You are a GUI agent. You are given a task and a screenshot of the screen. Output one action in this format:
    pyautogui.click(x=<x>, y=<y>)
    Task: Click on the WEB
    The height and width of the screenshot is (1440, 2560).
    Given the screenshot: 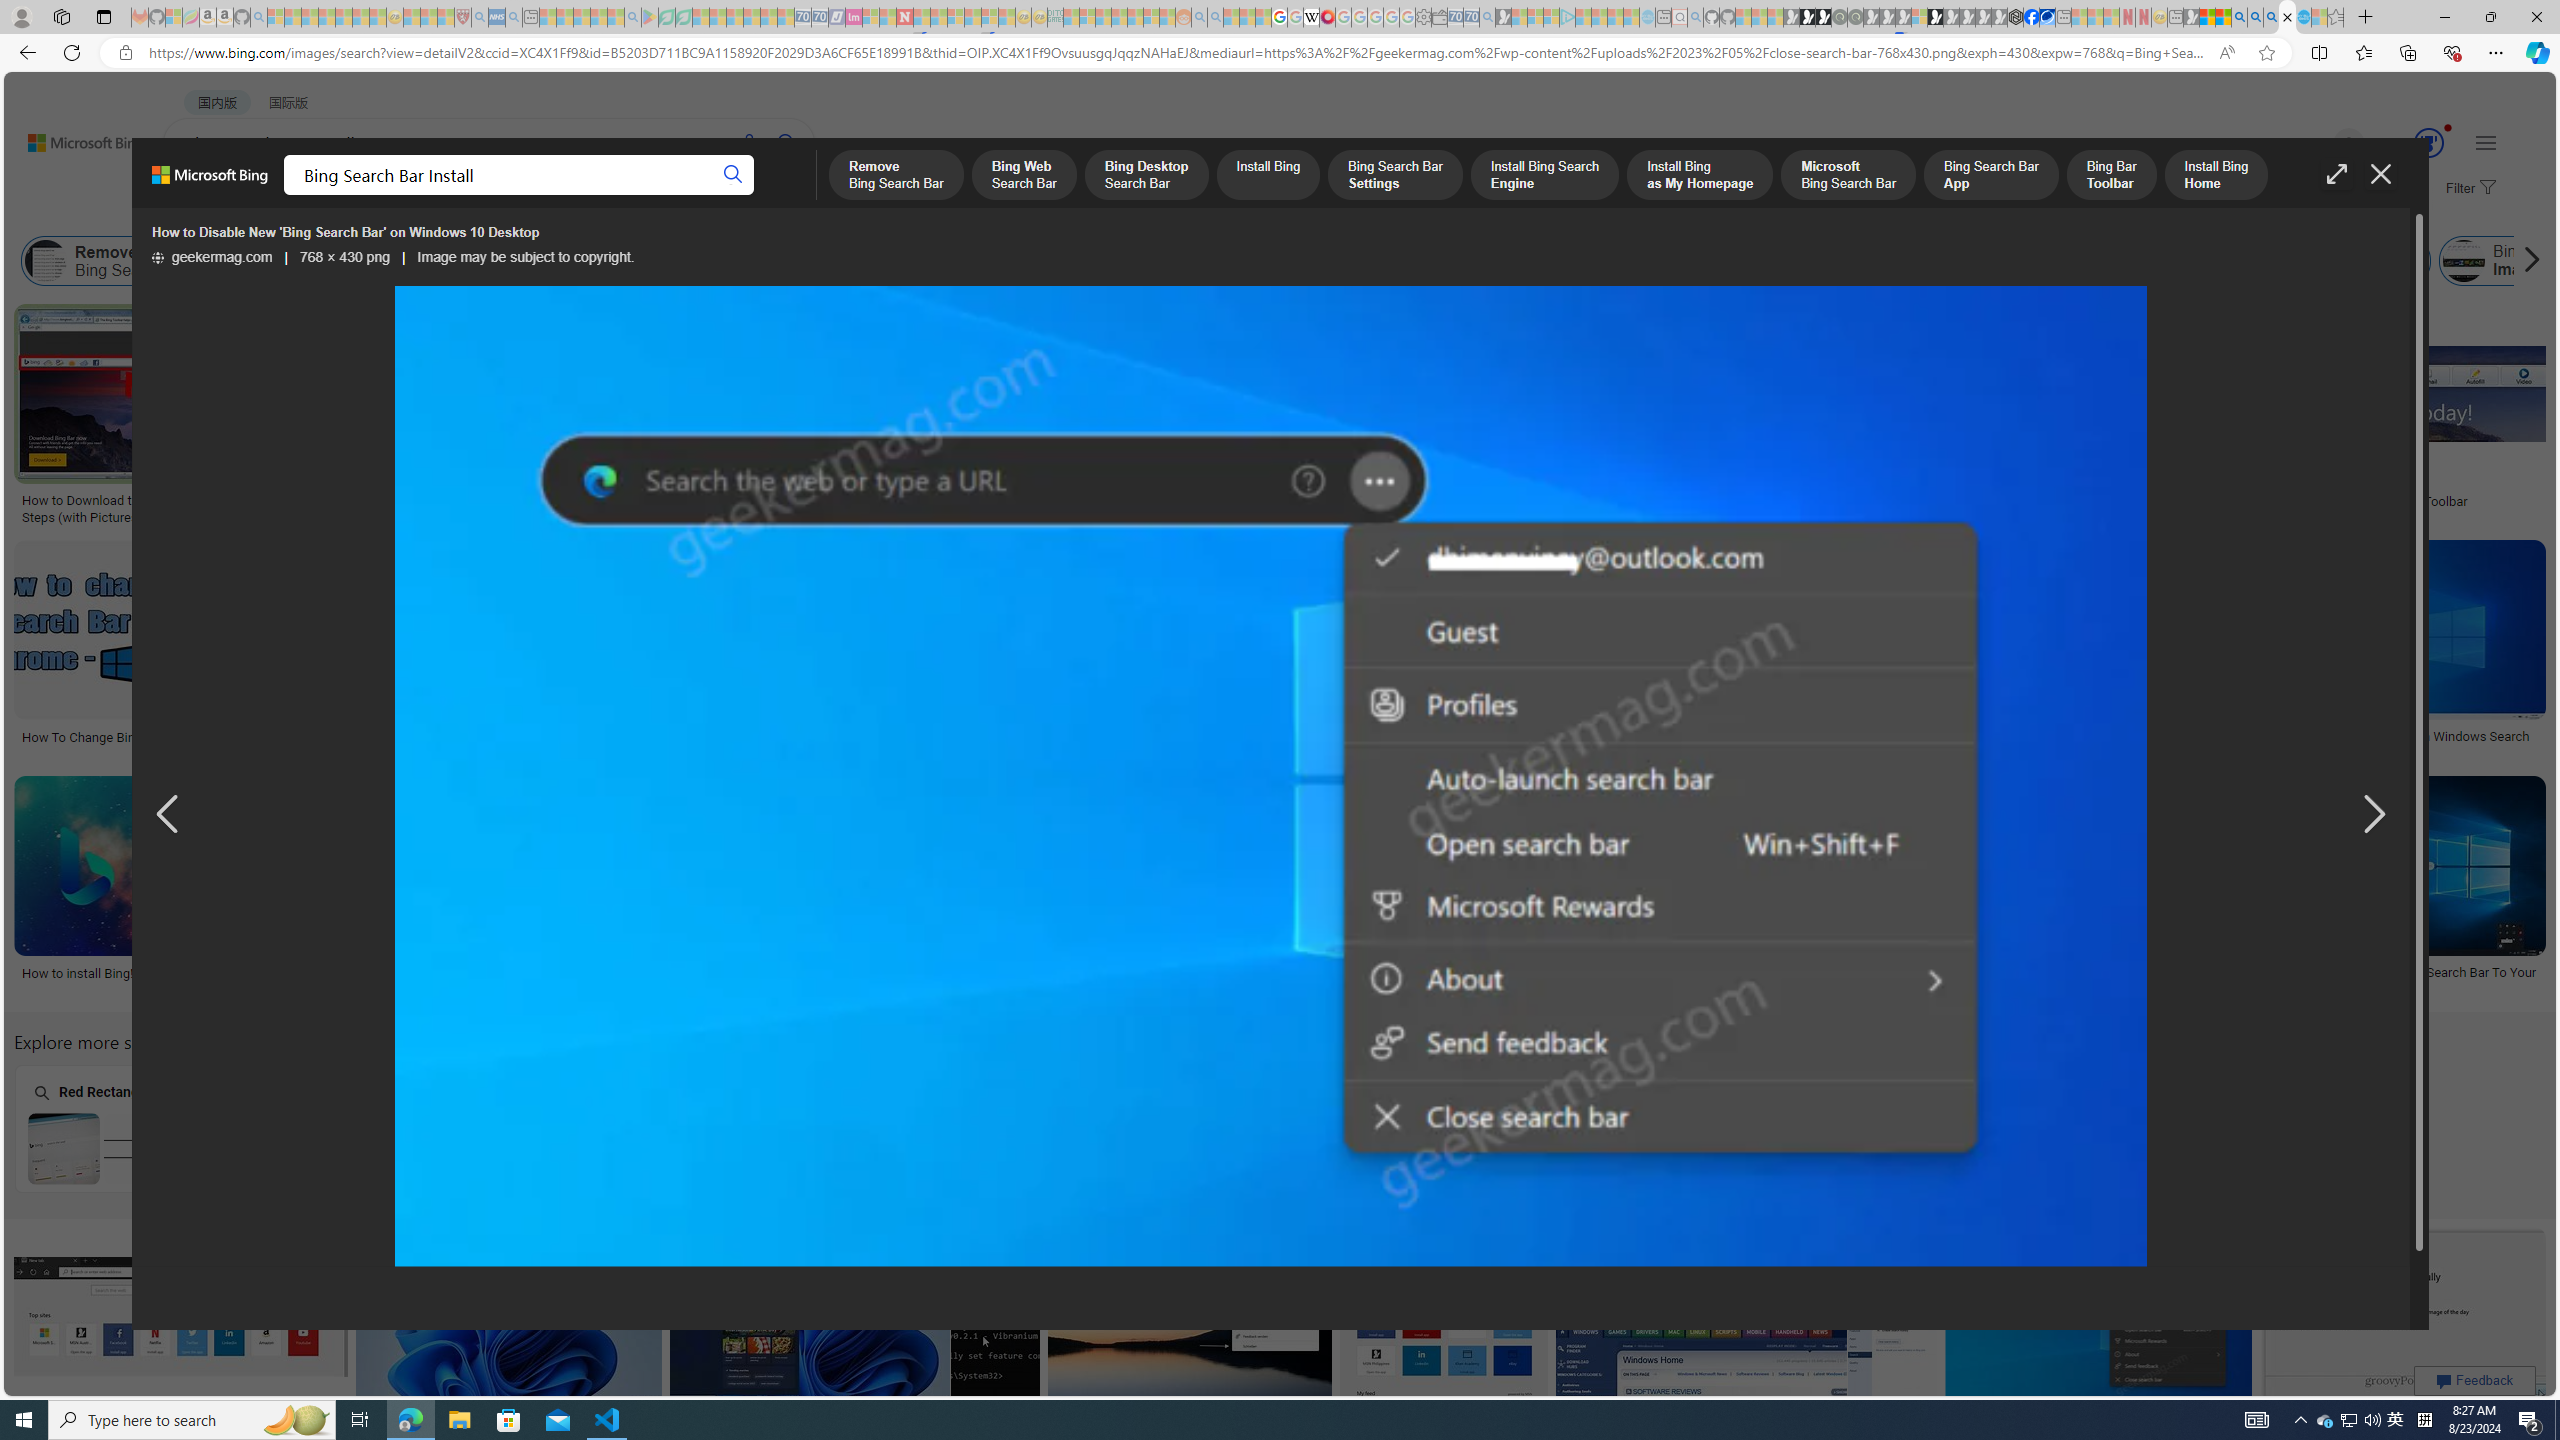 What is the action you would take?
    pyautogui.click(x=200, y=196)
    